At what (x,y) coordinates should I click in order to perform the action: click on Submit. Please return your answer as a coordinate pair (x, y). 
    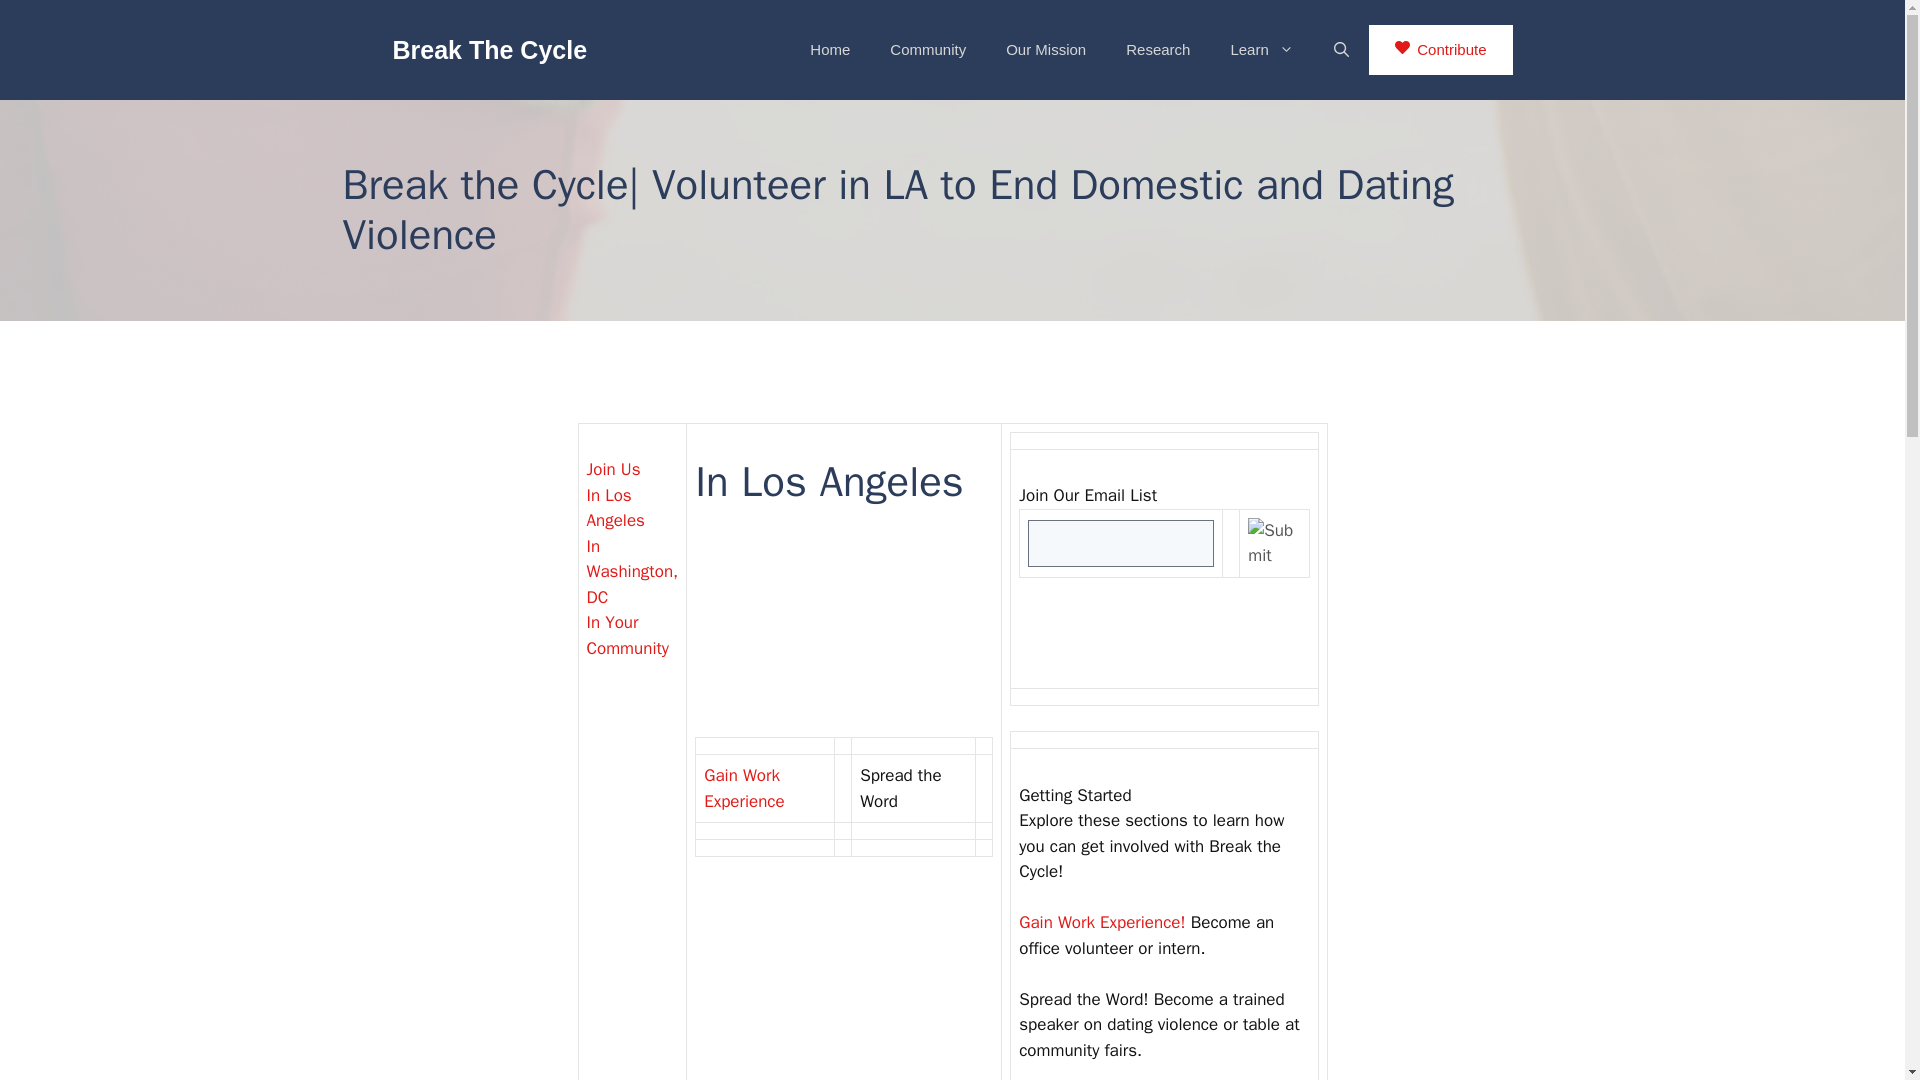
    Looking at the image, I should click on (1274, 544).